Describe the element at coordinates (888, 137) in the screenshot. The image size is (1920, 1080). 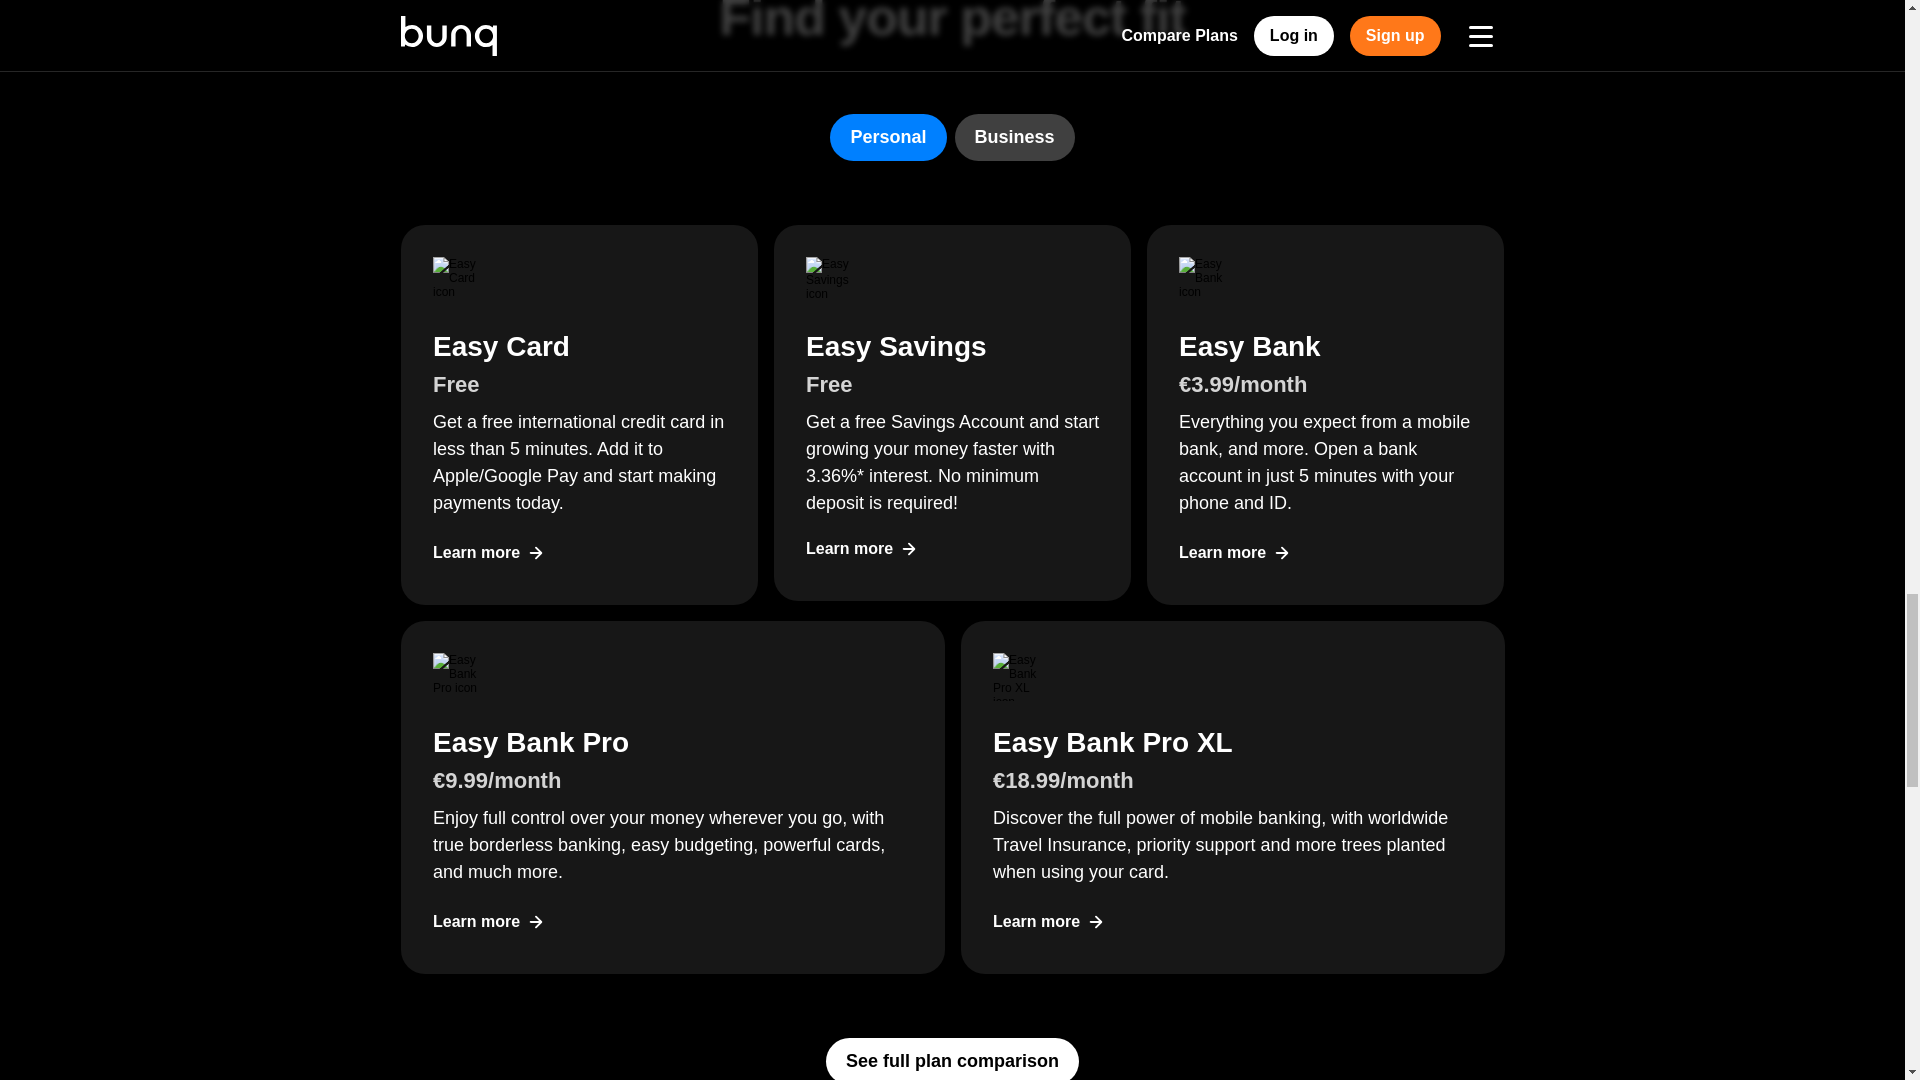
I see `Personal` at that location.